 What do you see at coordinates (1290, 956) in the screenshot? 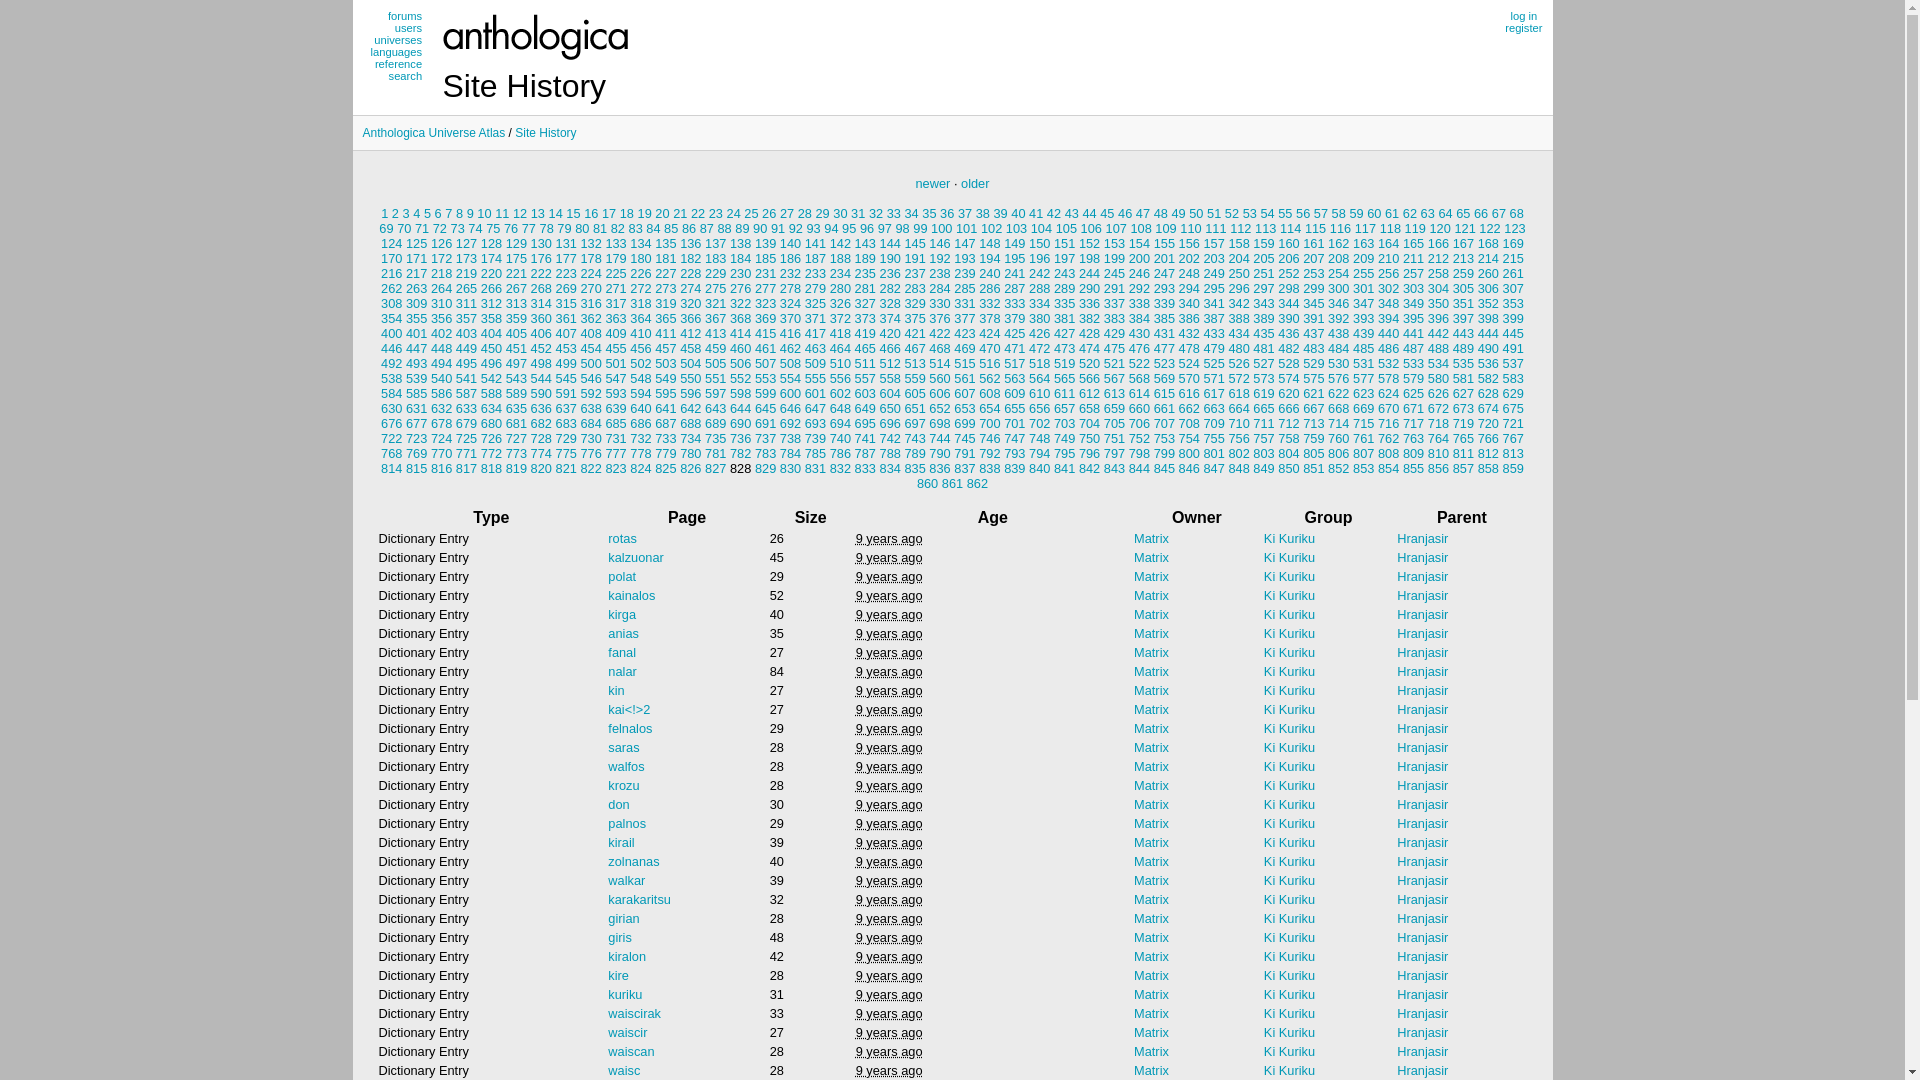
I see `Ki Kuriku` at bounding box center [1290, 956].